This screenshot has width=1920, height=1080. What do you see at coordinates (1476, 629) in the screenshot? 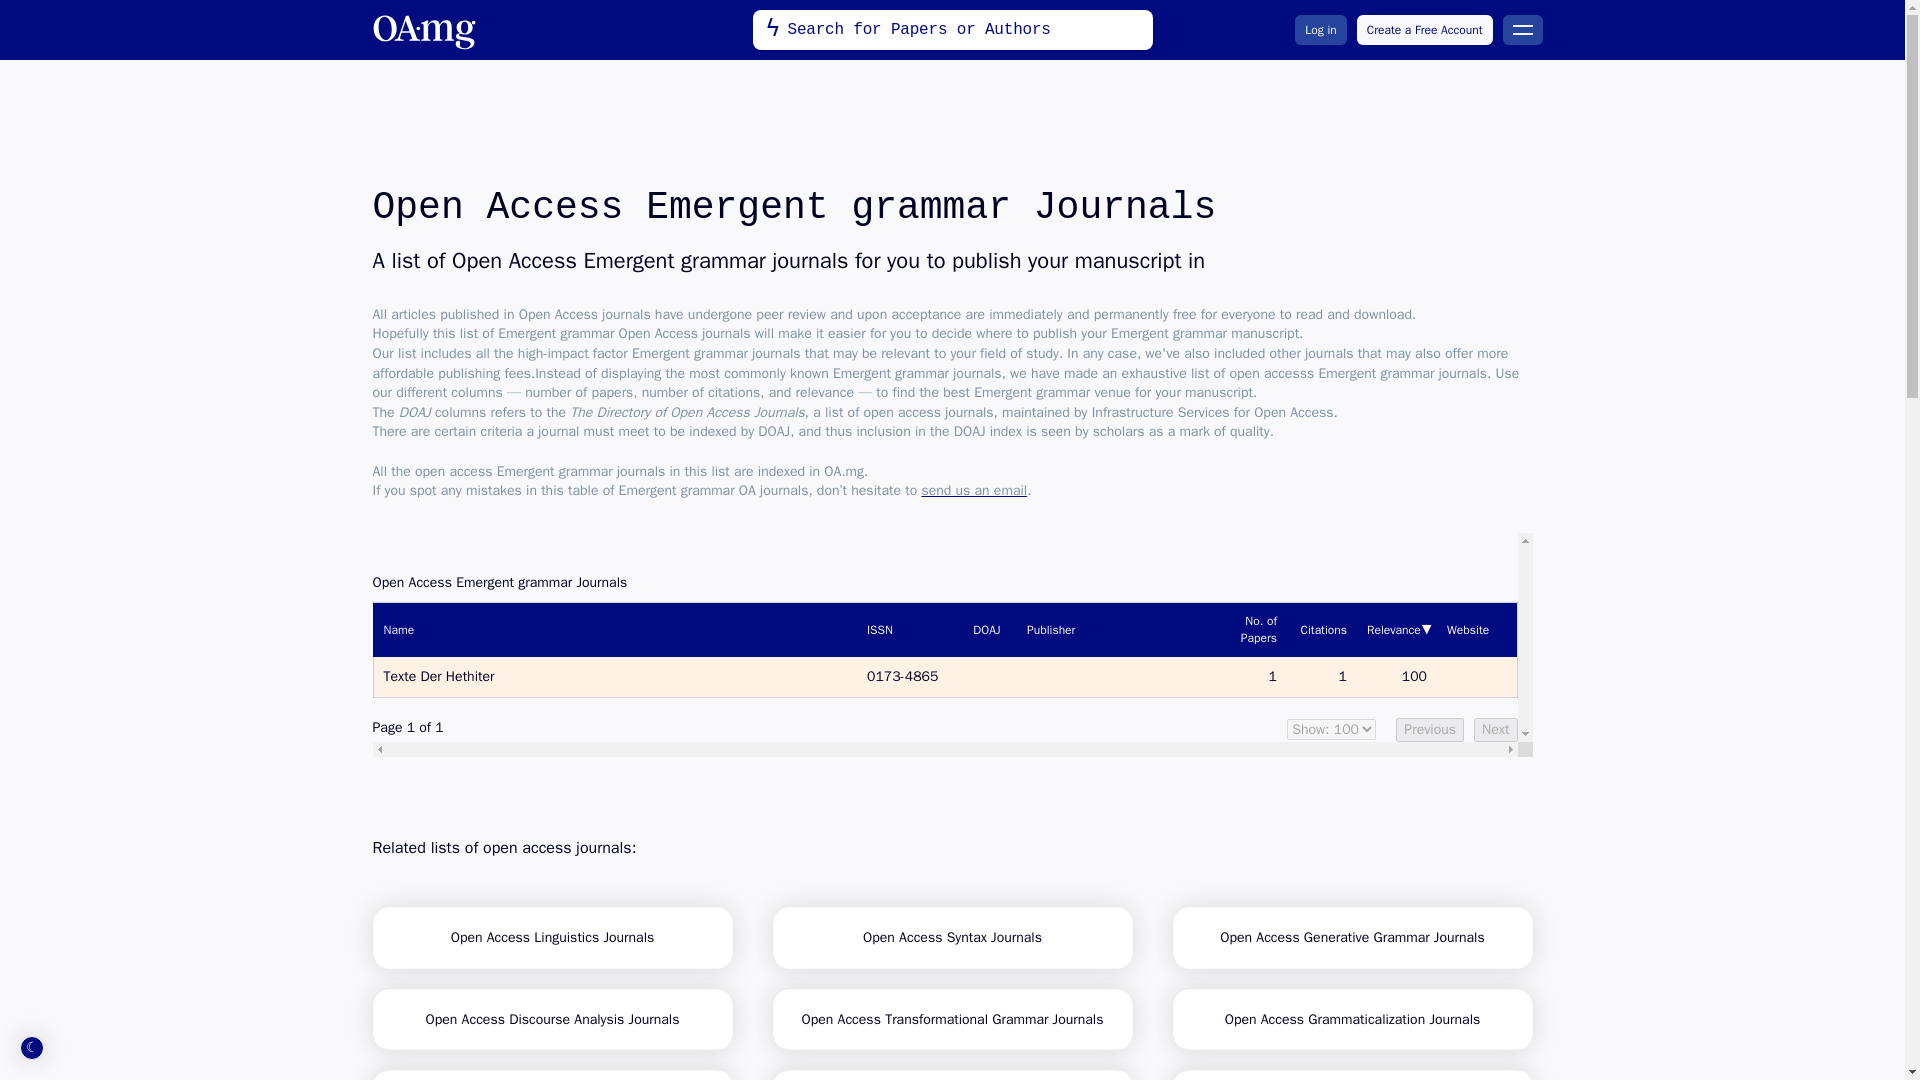
I see `Toggle SortBy` at bounding box center [1476, 629].